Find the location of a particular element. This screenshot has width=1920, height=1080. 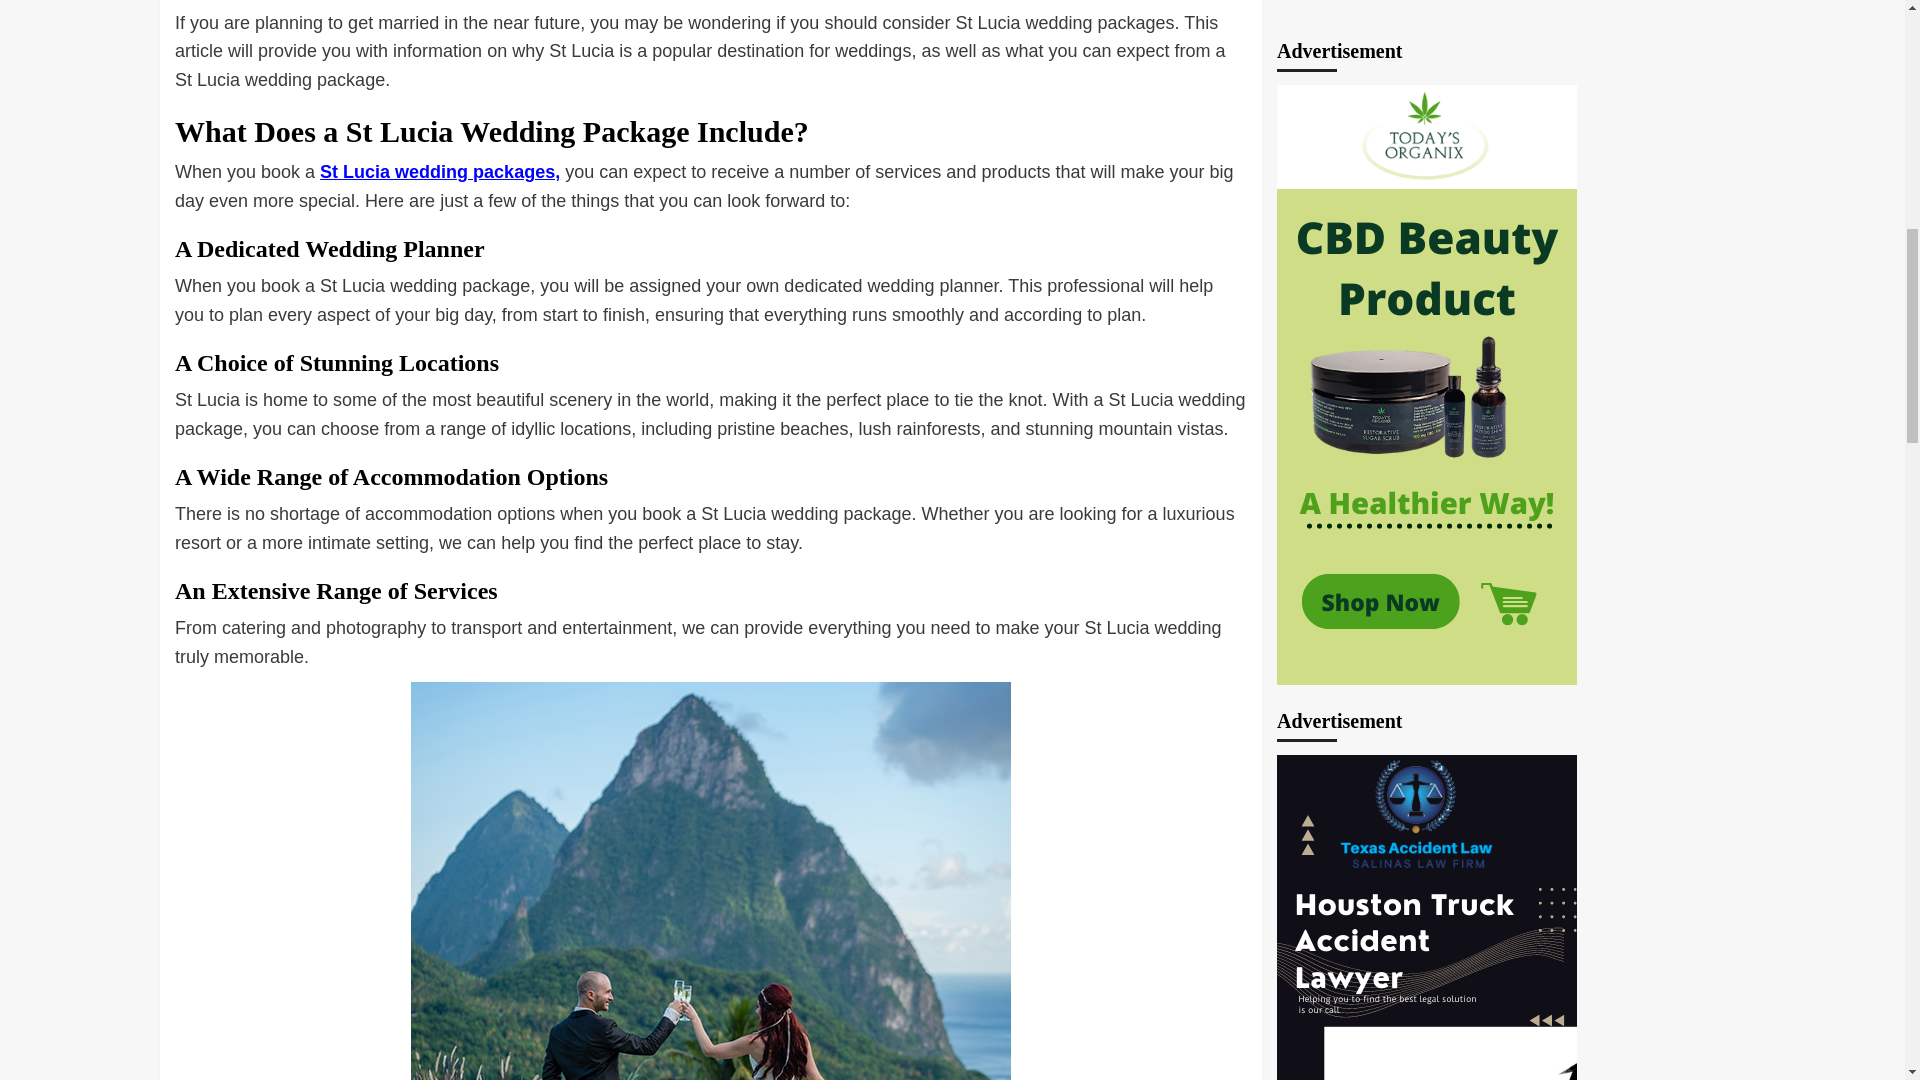

LAW is located at coordinates (1643, 973).